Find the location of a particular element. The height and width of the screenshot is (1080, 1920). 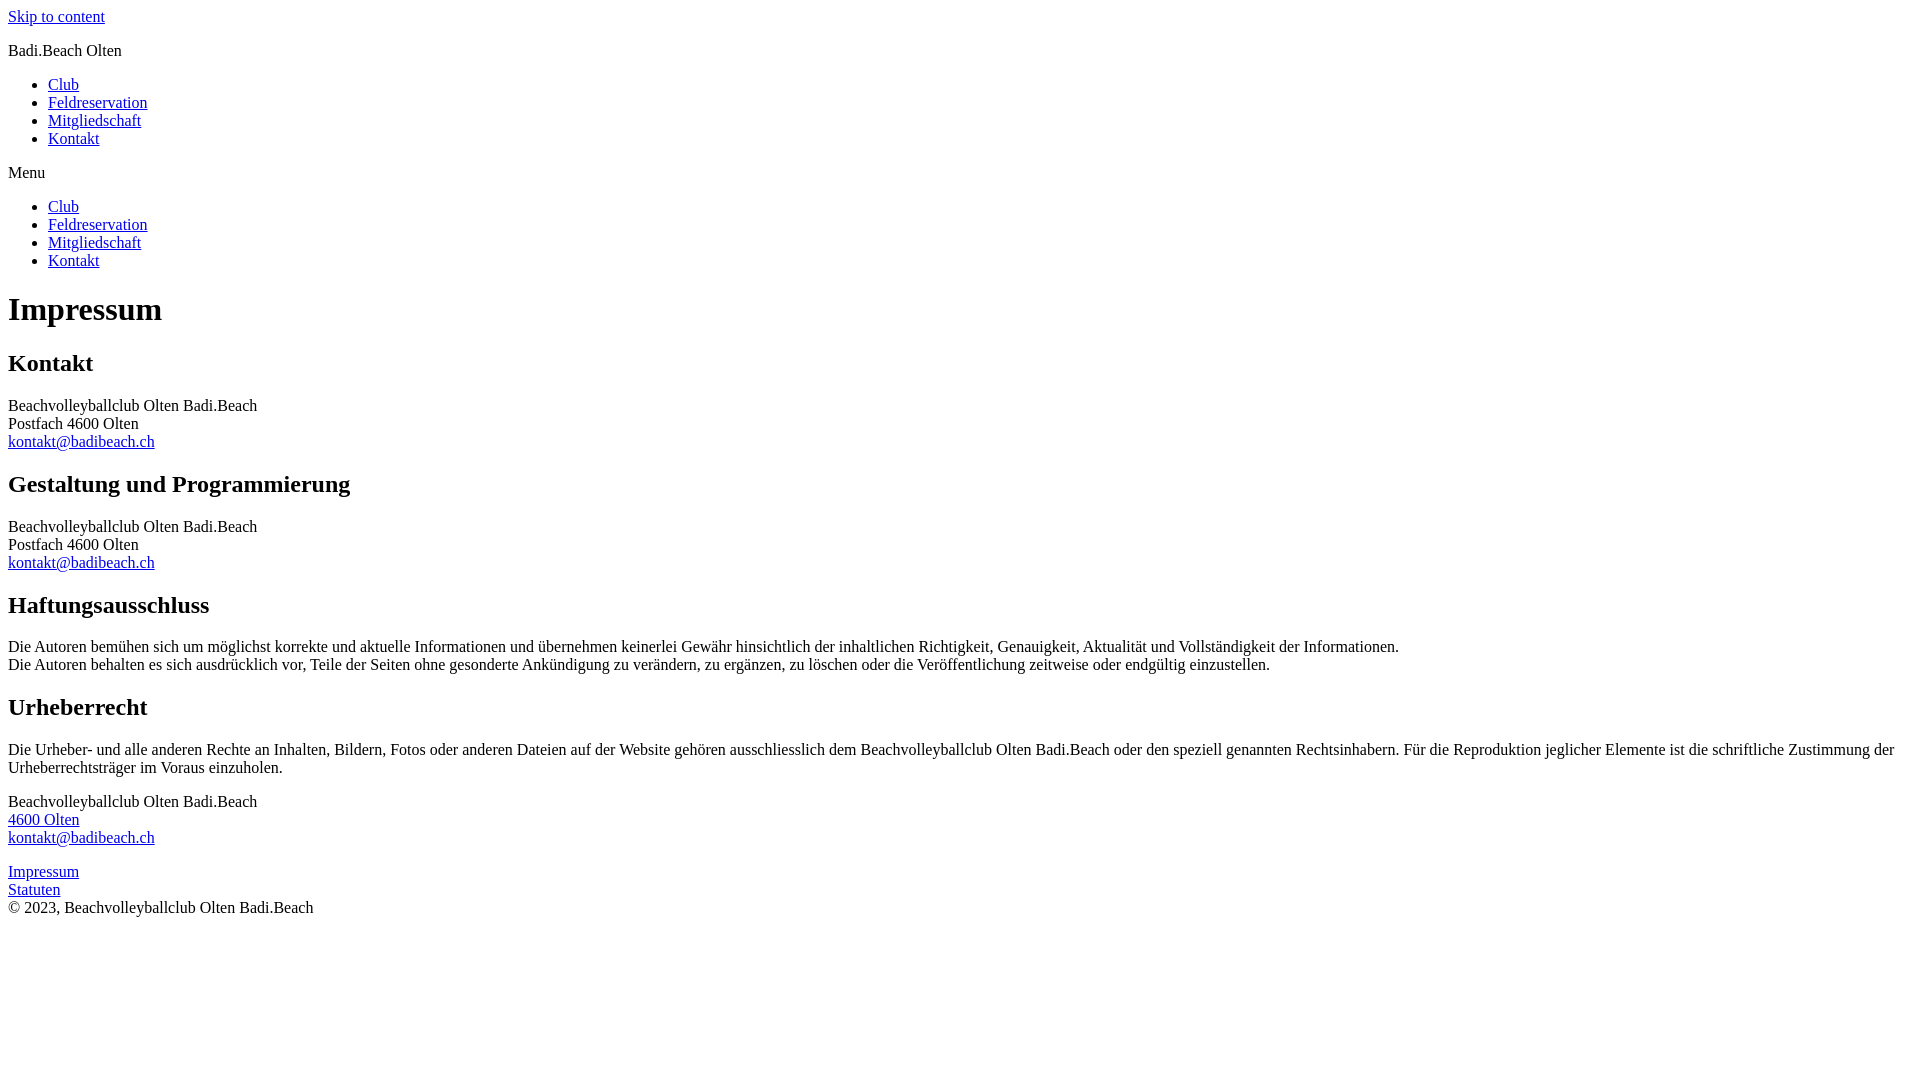

Feldreservation is located at coordinates (98, 102).